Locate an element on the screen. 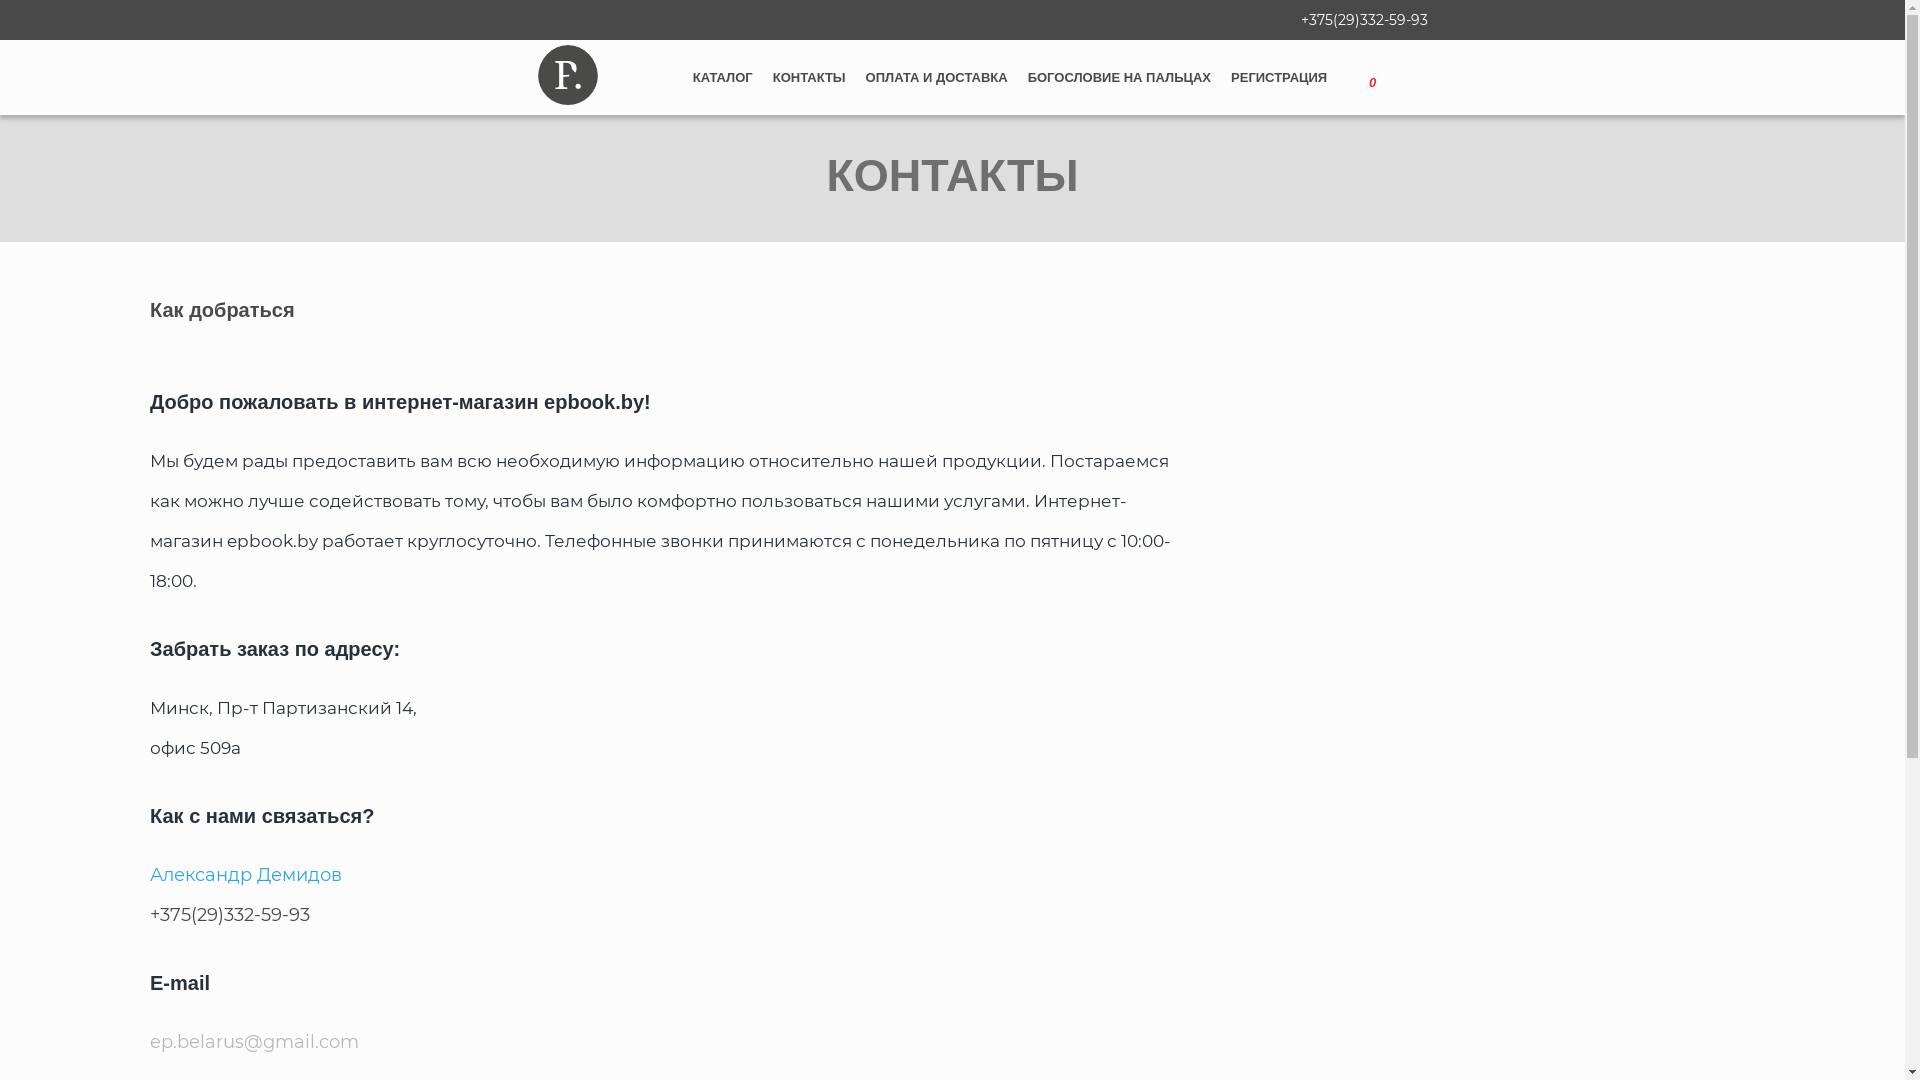 This screenshot has width=1920, height=1080. +375(29)332-59-93 is located at coordinates (1364, 20).